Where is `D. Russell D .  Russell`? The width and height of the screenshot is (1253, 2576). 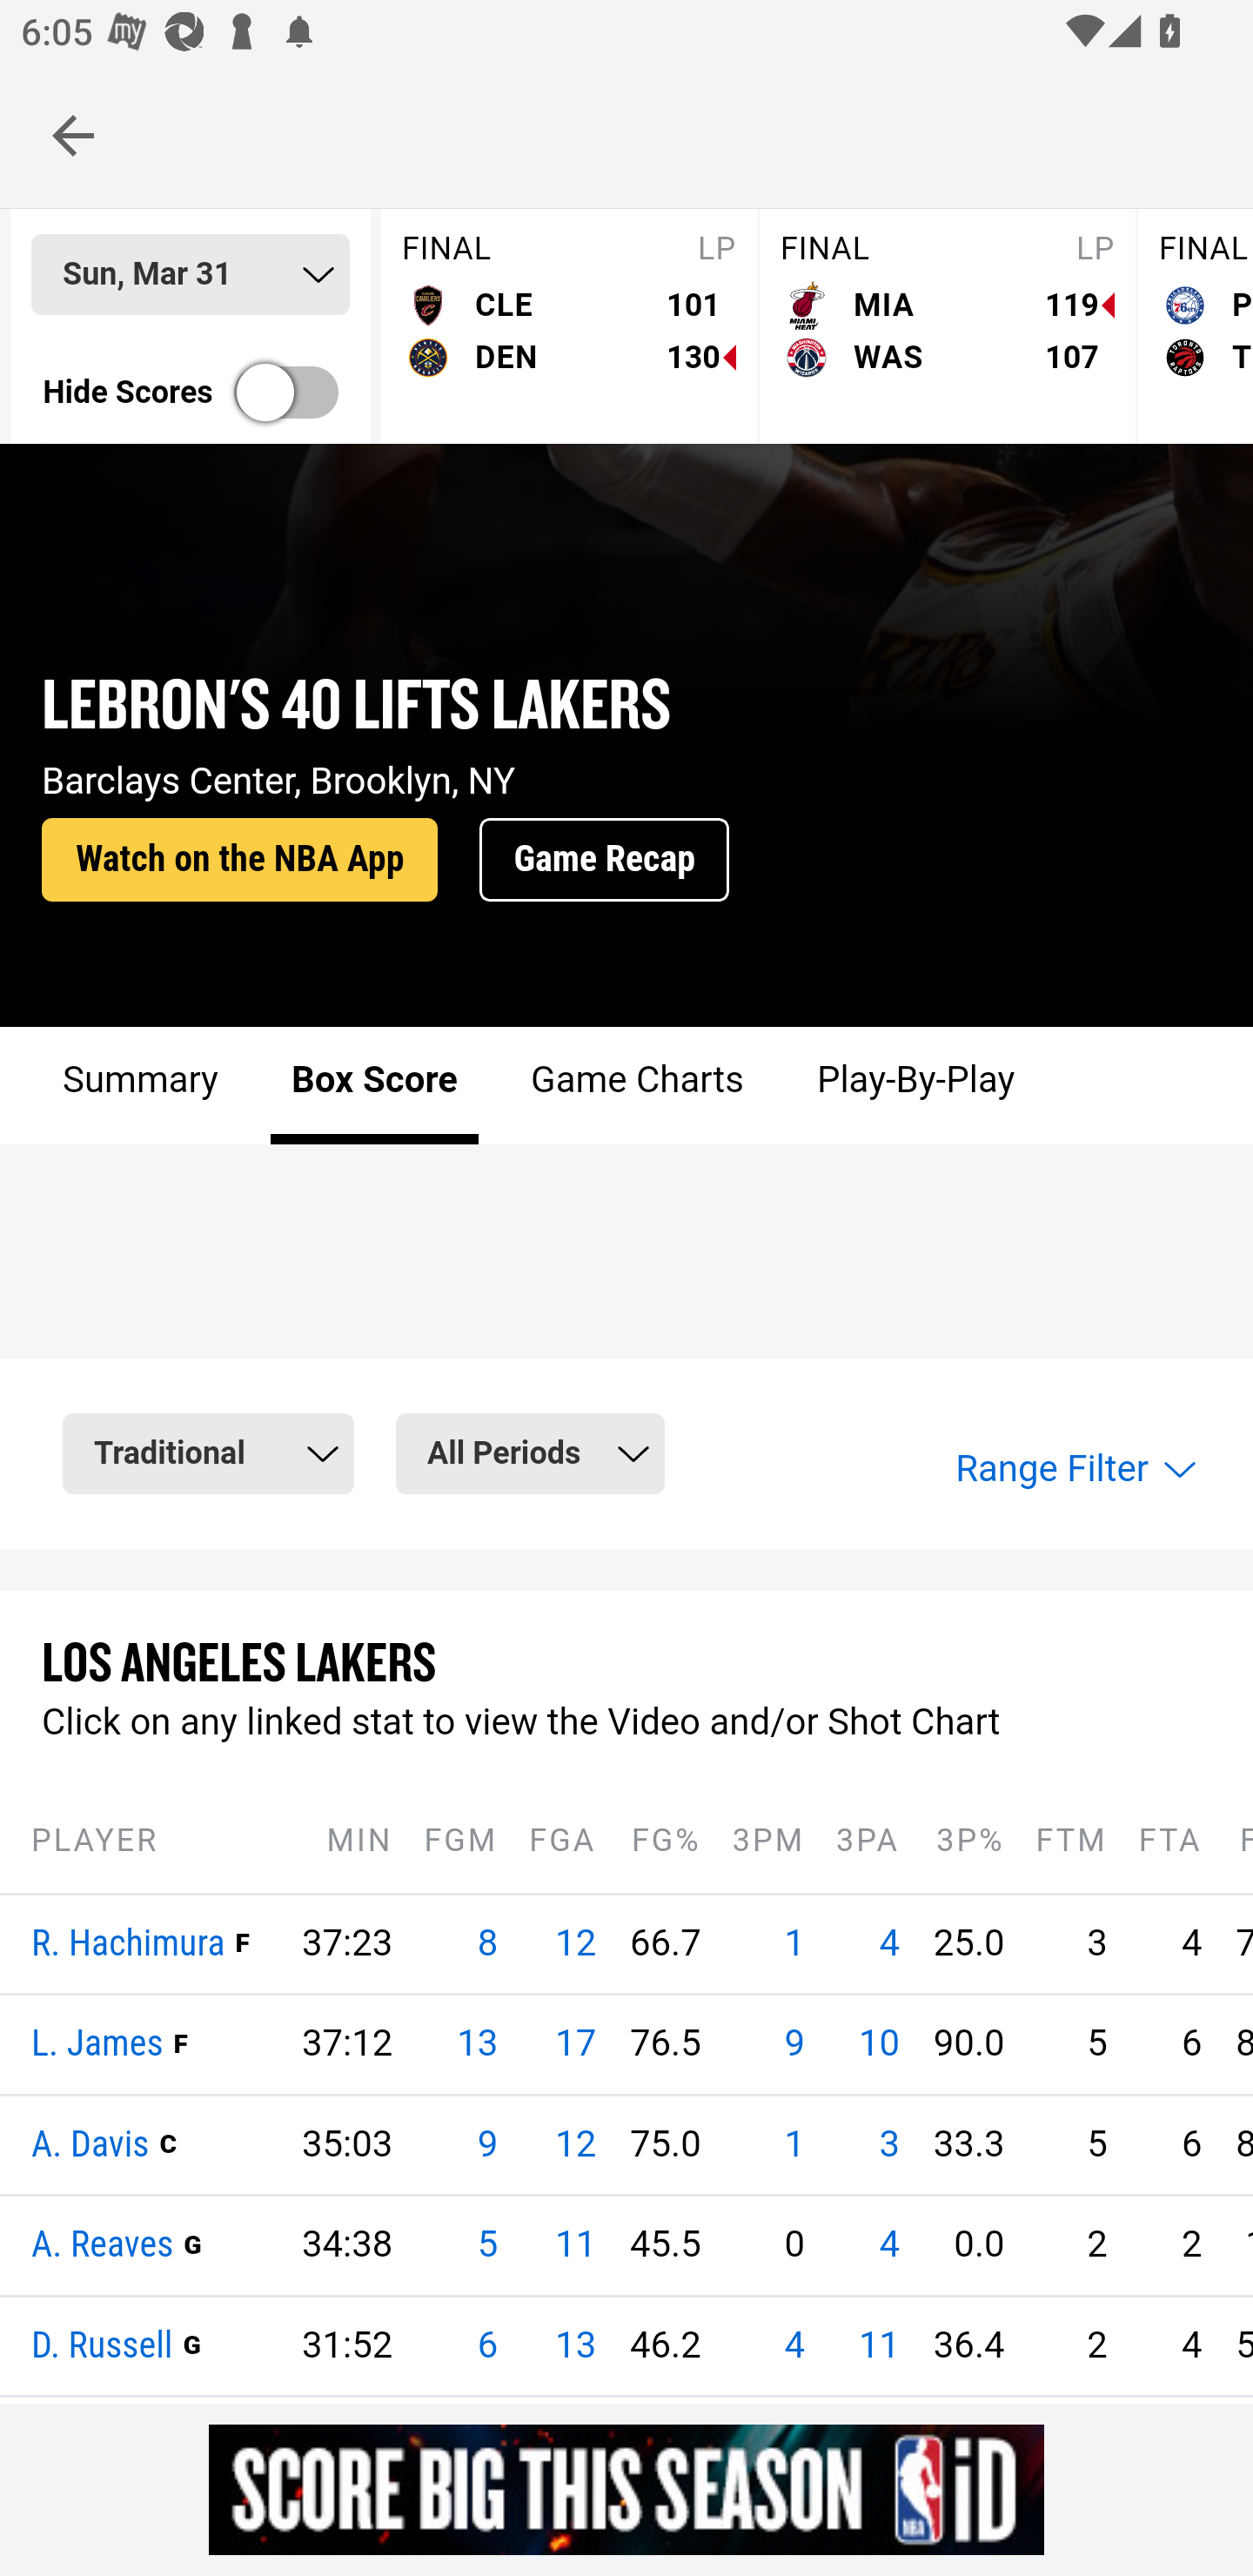 D. Russell D .  Russell is located at coordinates (103, 2346).